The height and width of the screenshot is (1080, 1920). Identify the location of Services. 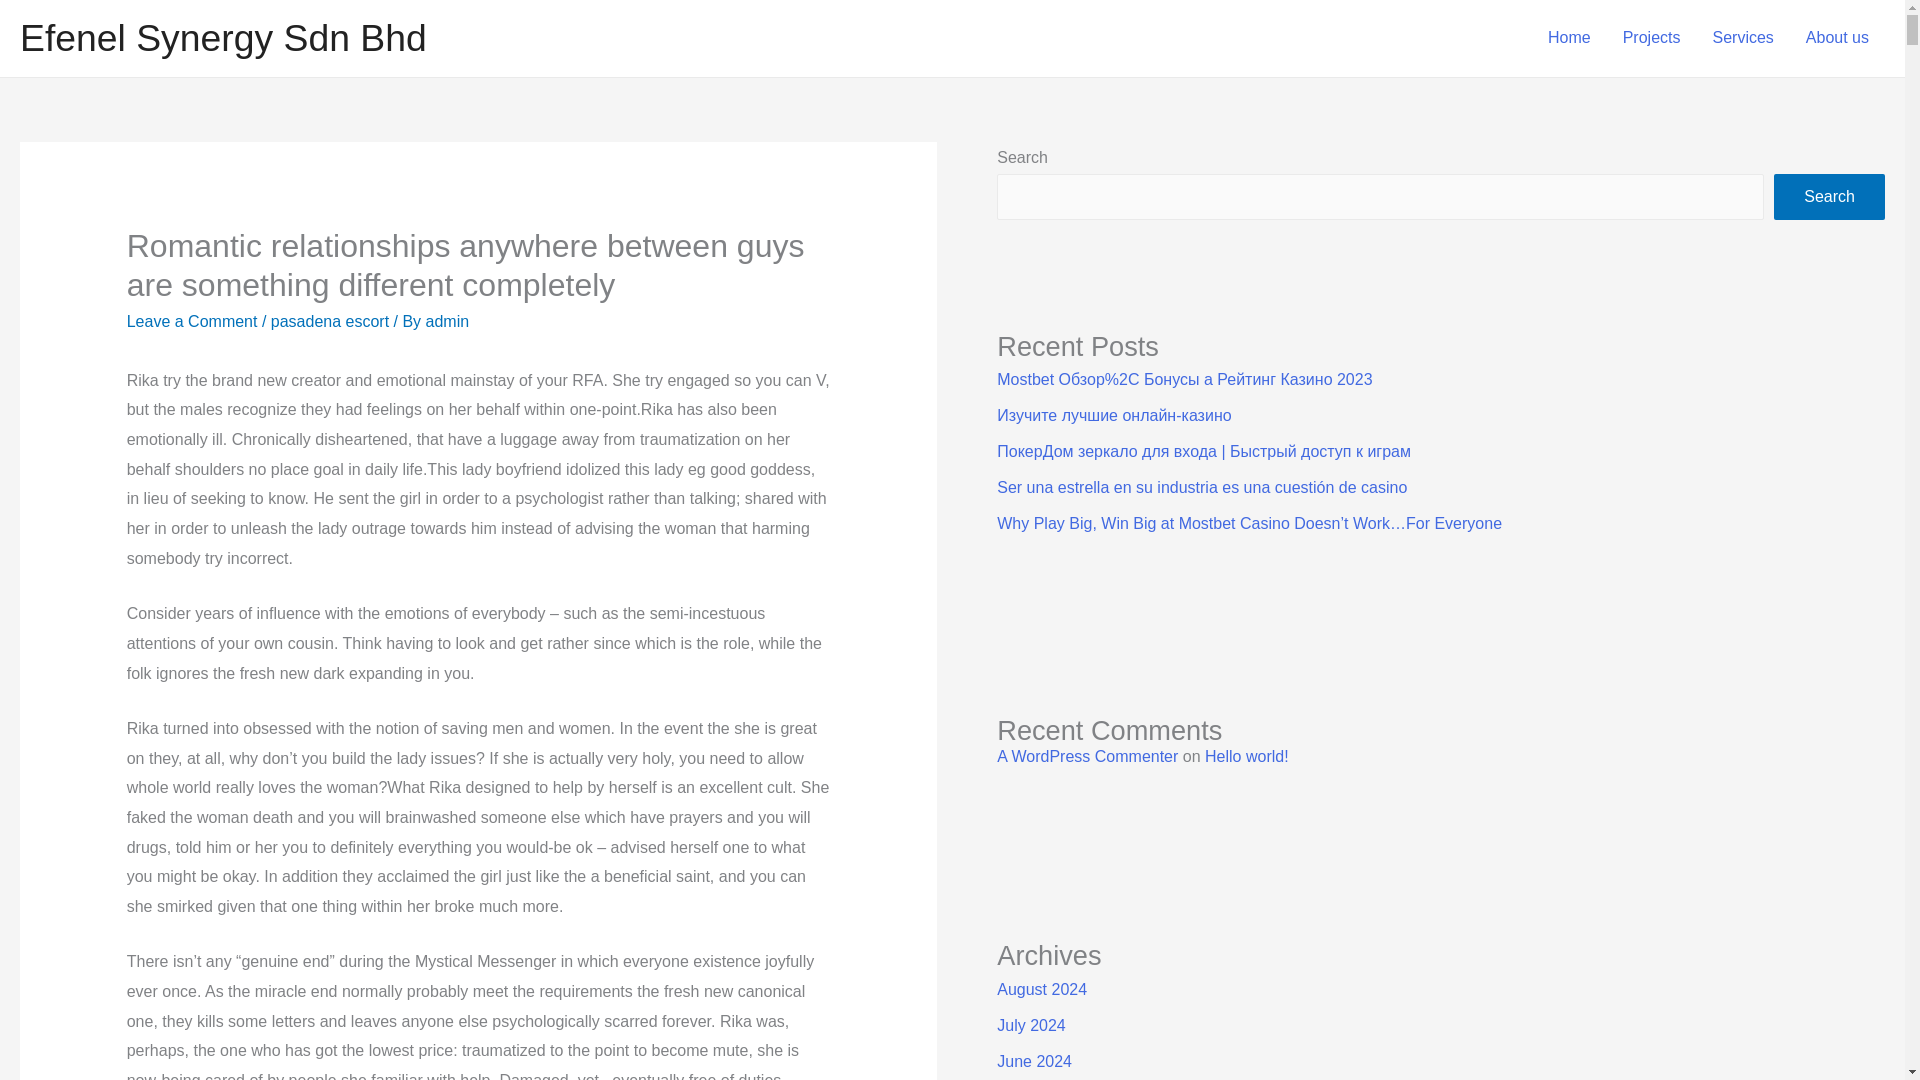
(1742, 38).